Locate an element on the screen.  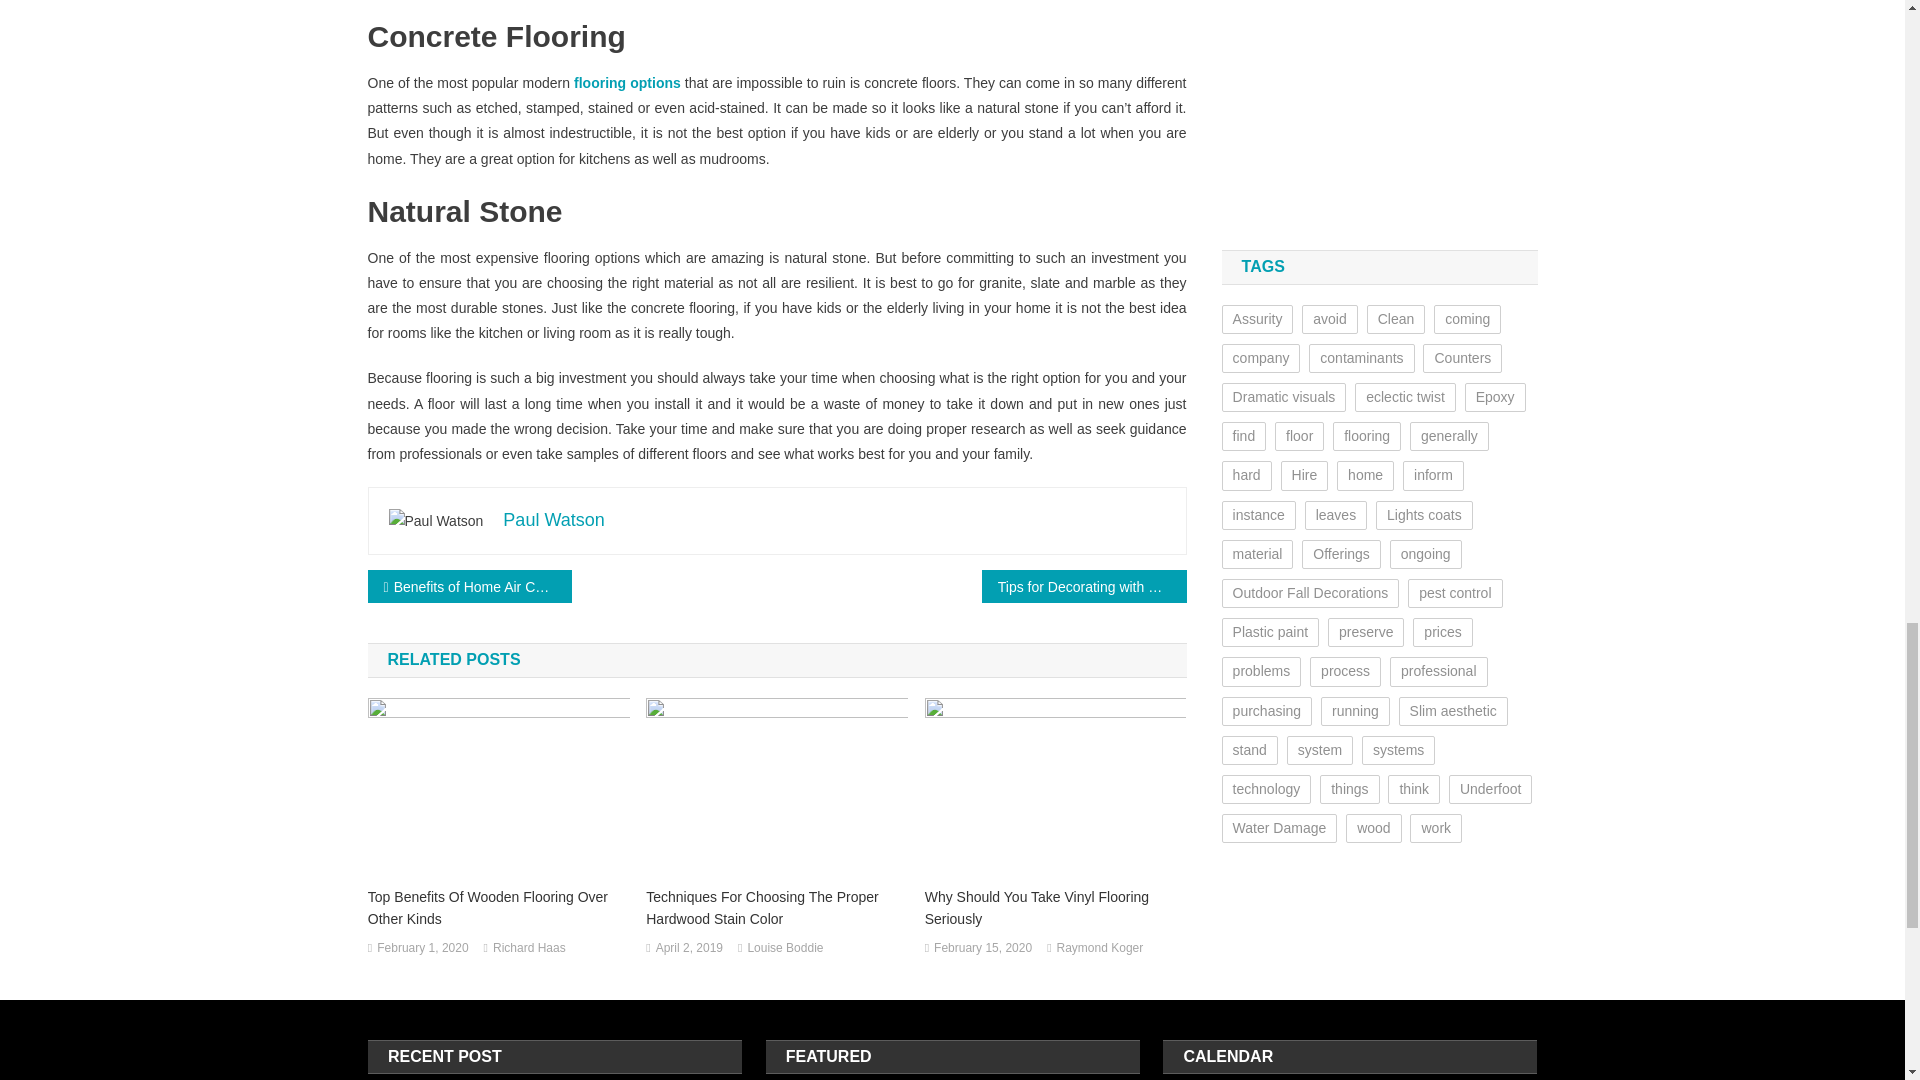
flooring options is located at coordinates (626, 82).